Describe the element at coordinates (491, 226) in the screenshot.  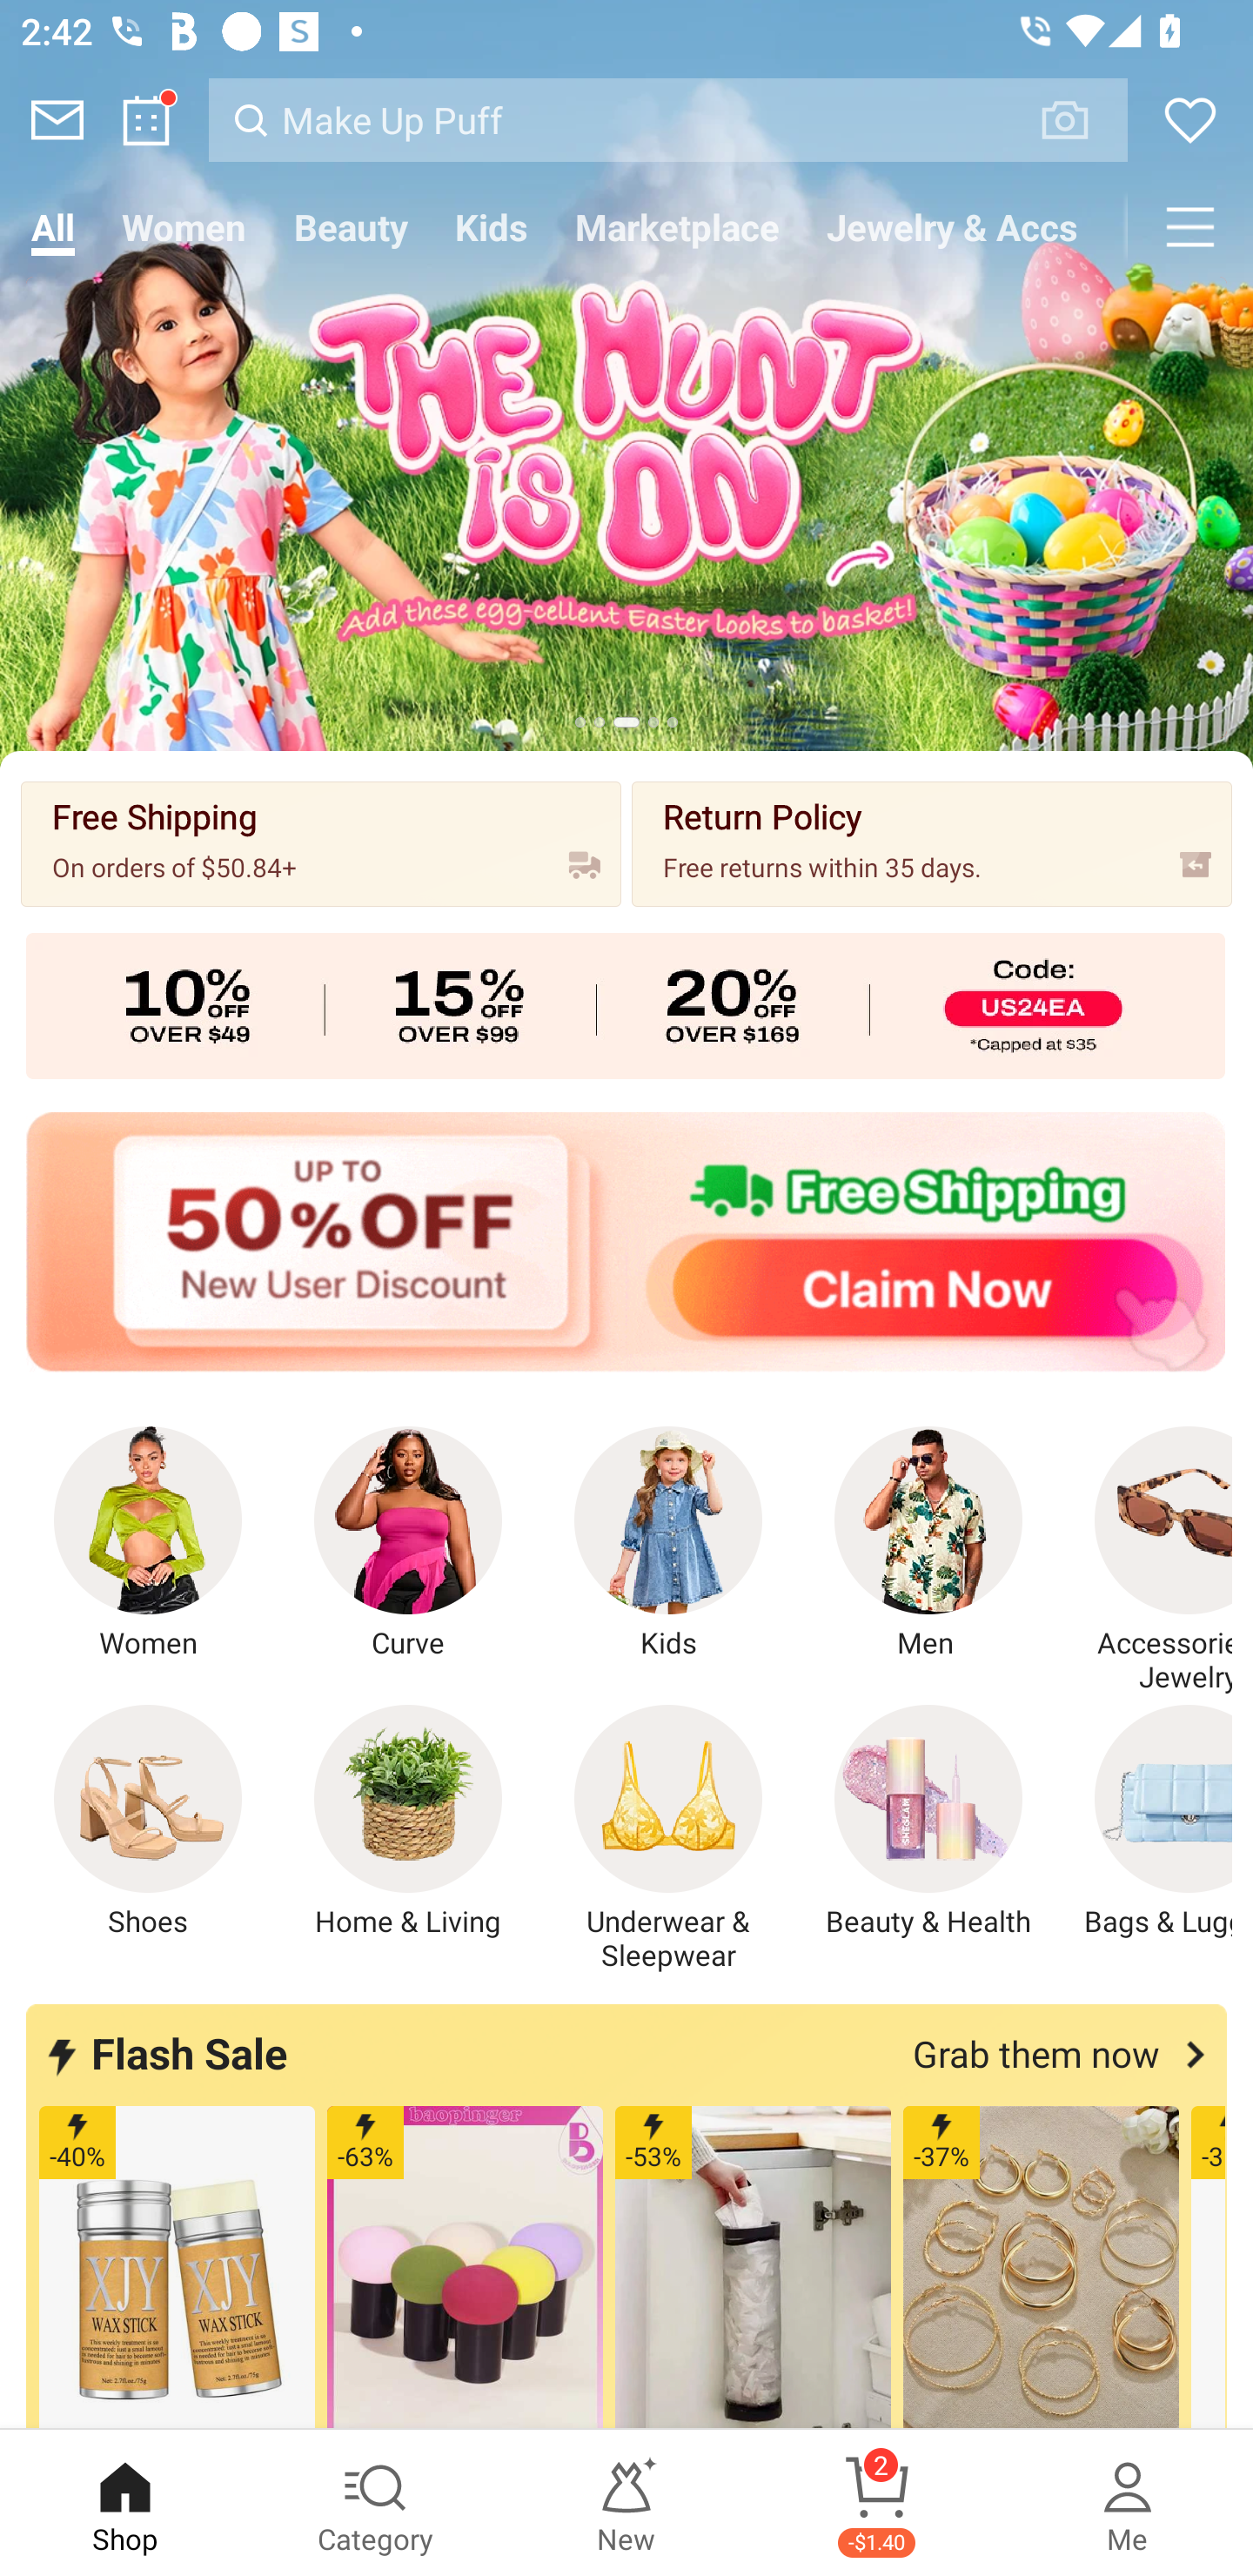
I see `Kids` at that location.